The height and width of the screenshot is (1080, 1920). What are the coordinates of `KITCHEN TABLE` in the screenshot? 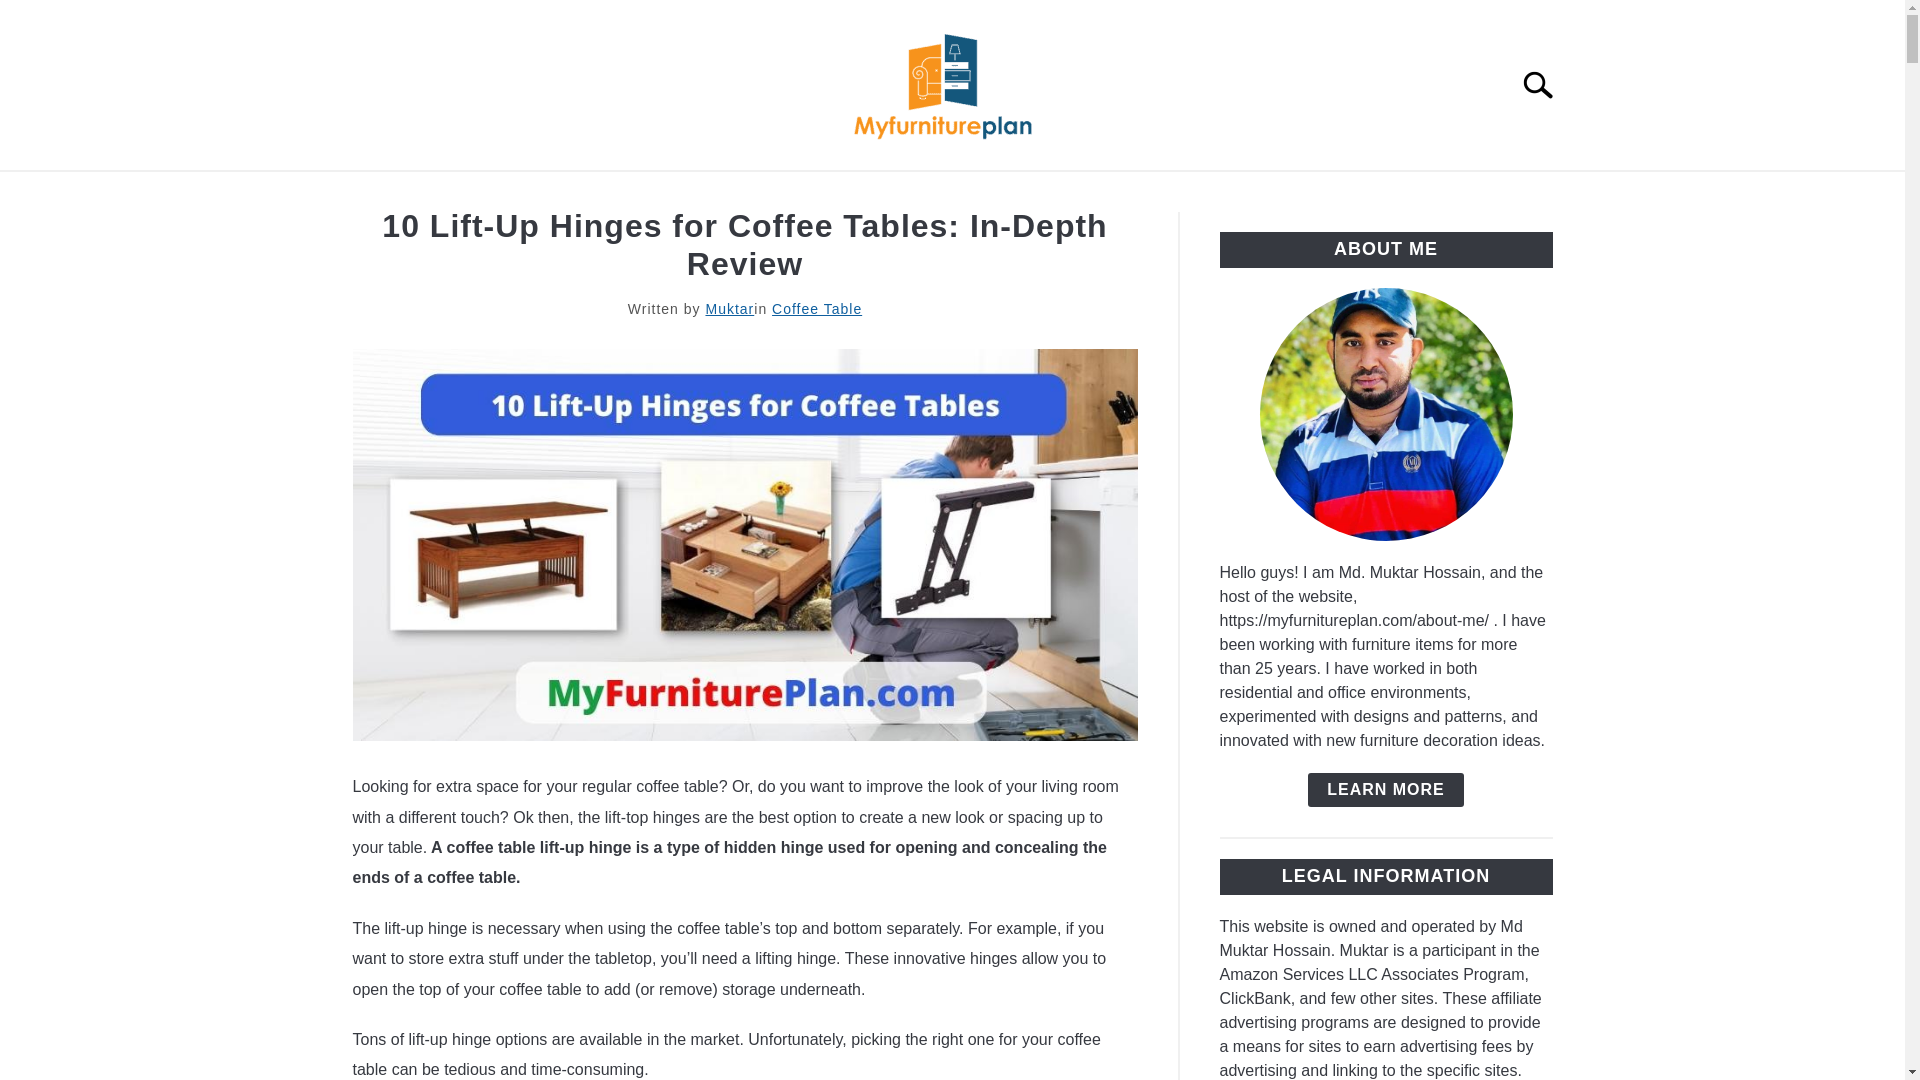 It's located at (916, 194).